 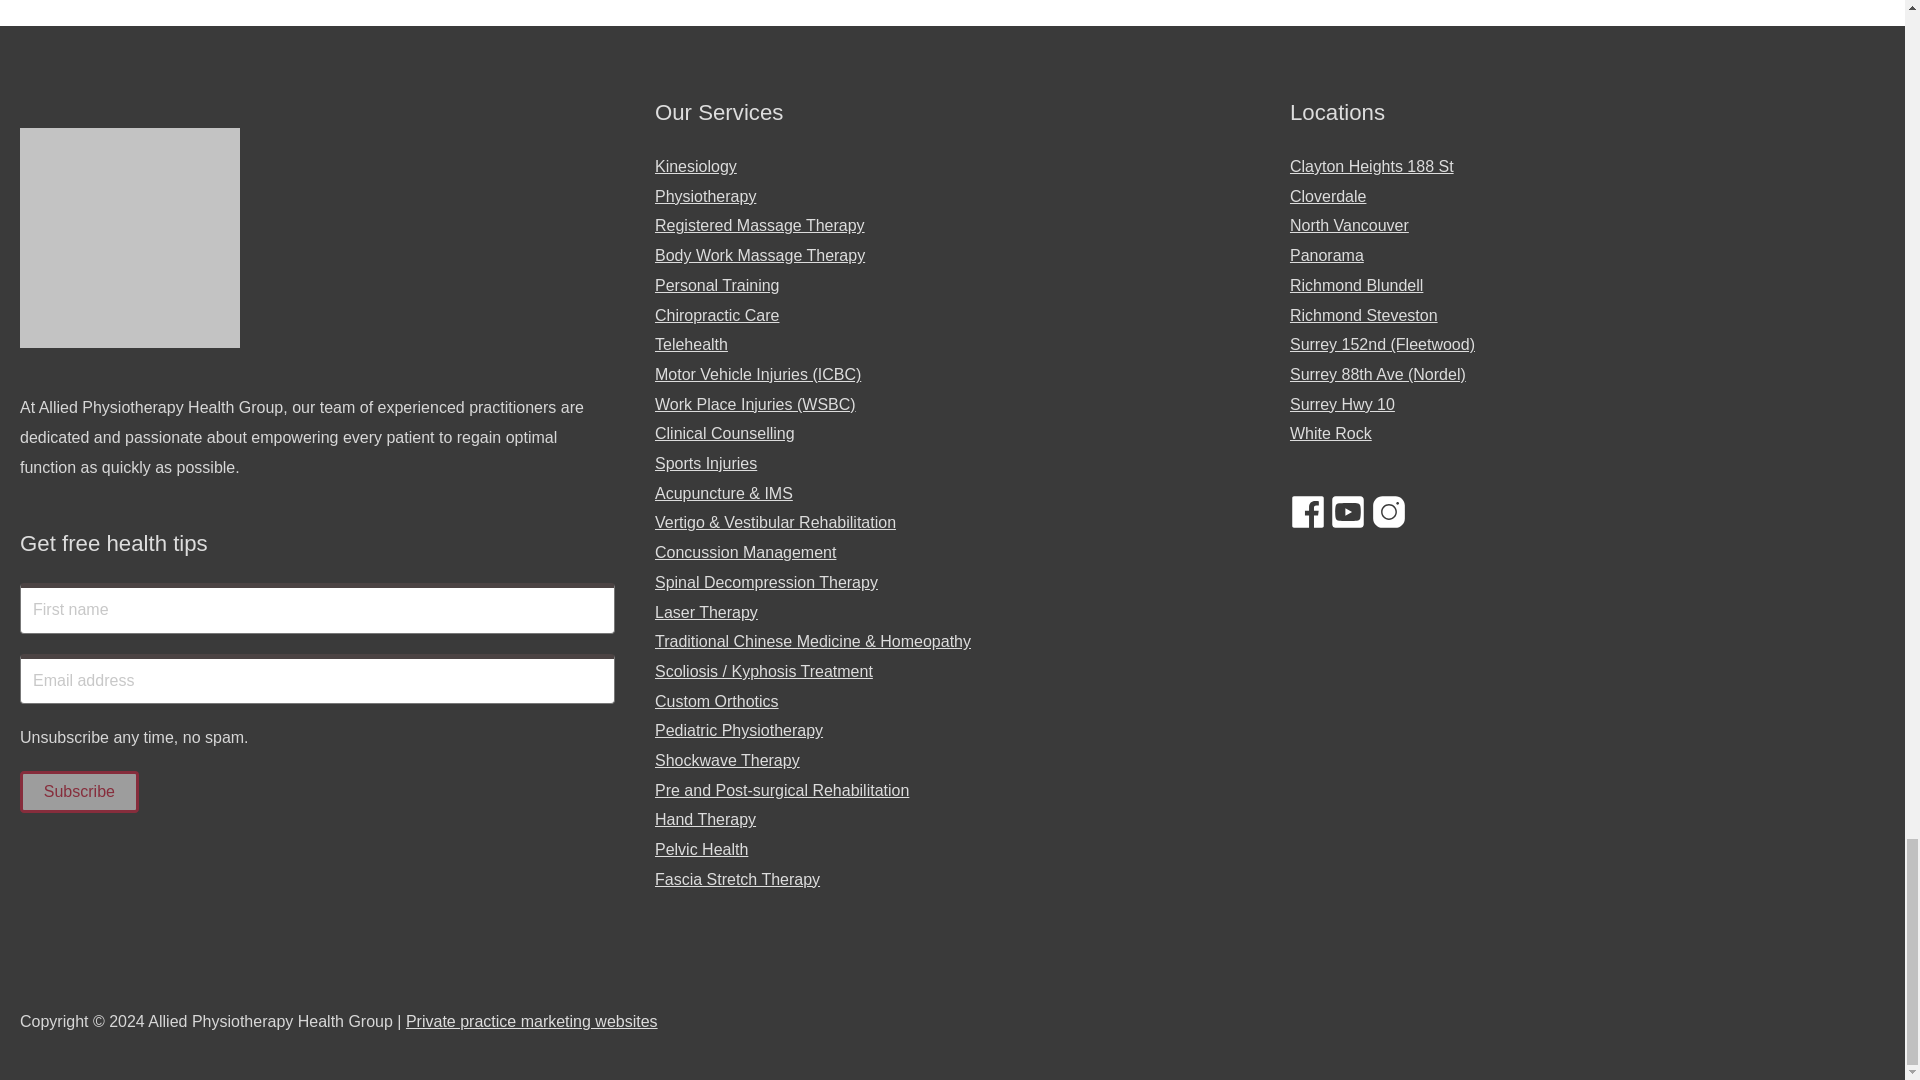 I want to click on Subscribe, so click(x=78, y=792).